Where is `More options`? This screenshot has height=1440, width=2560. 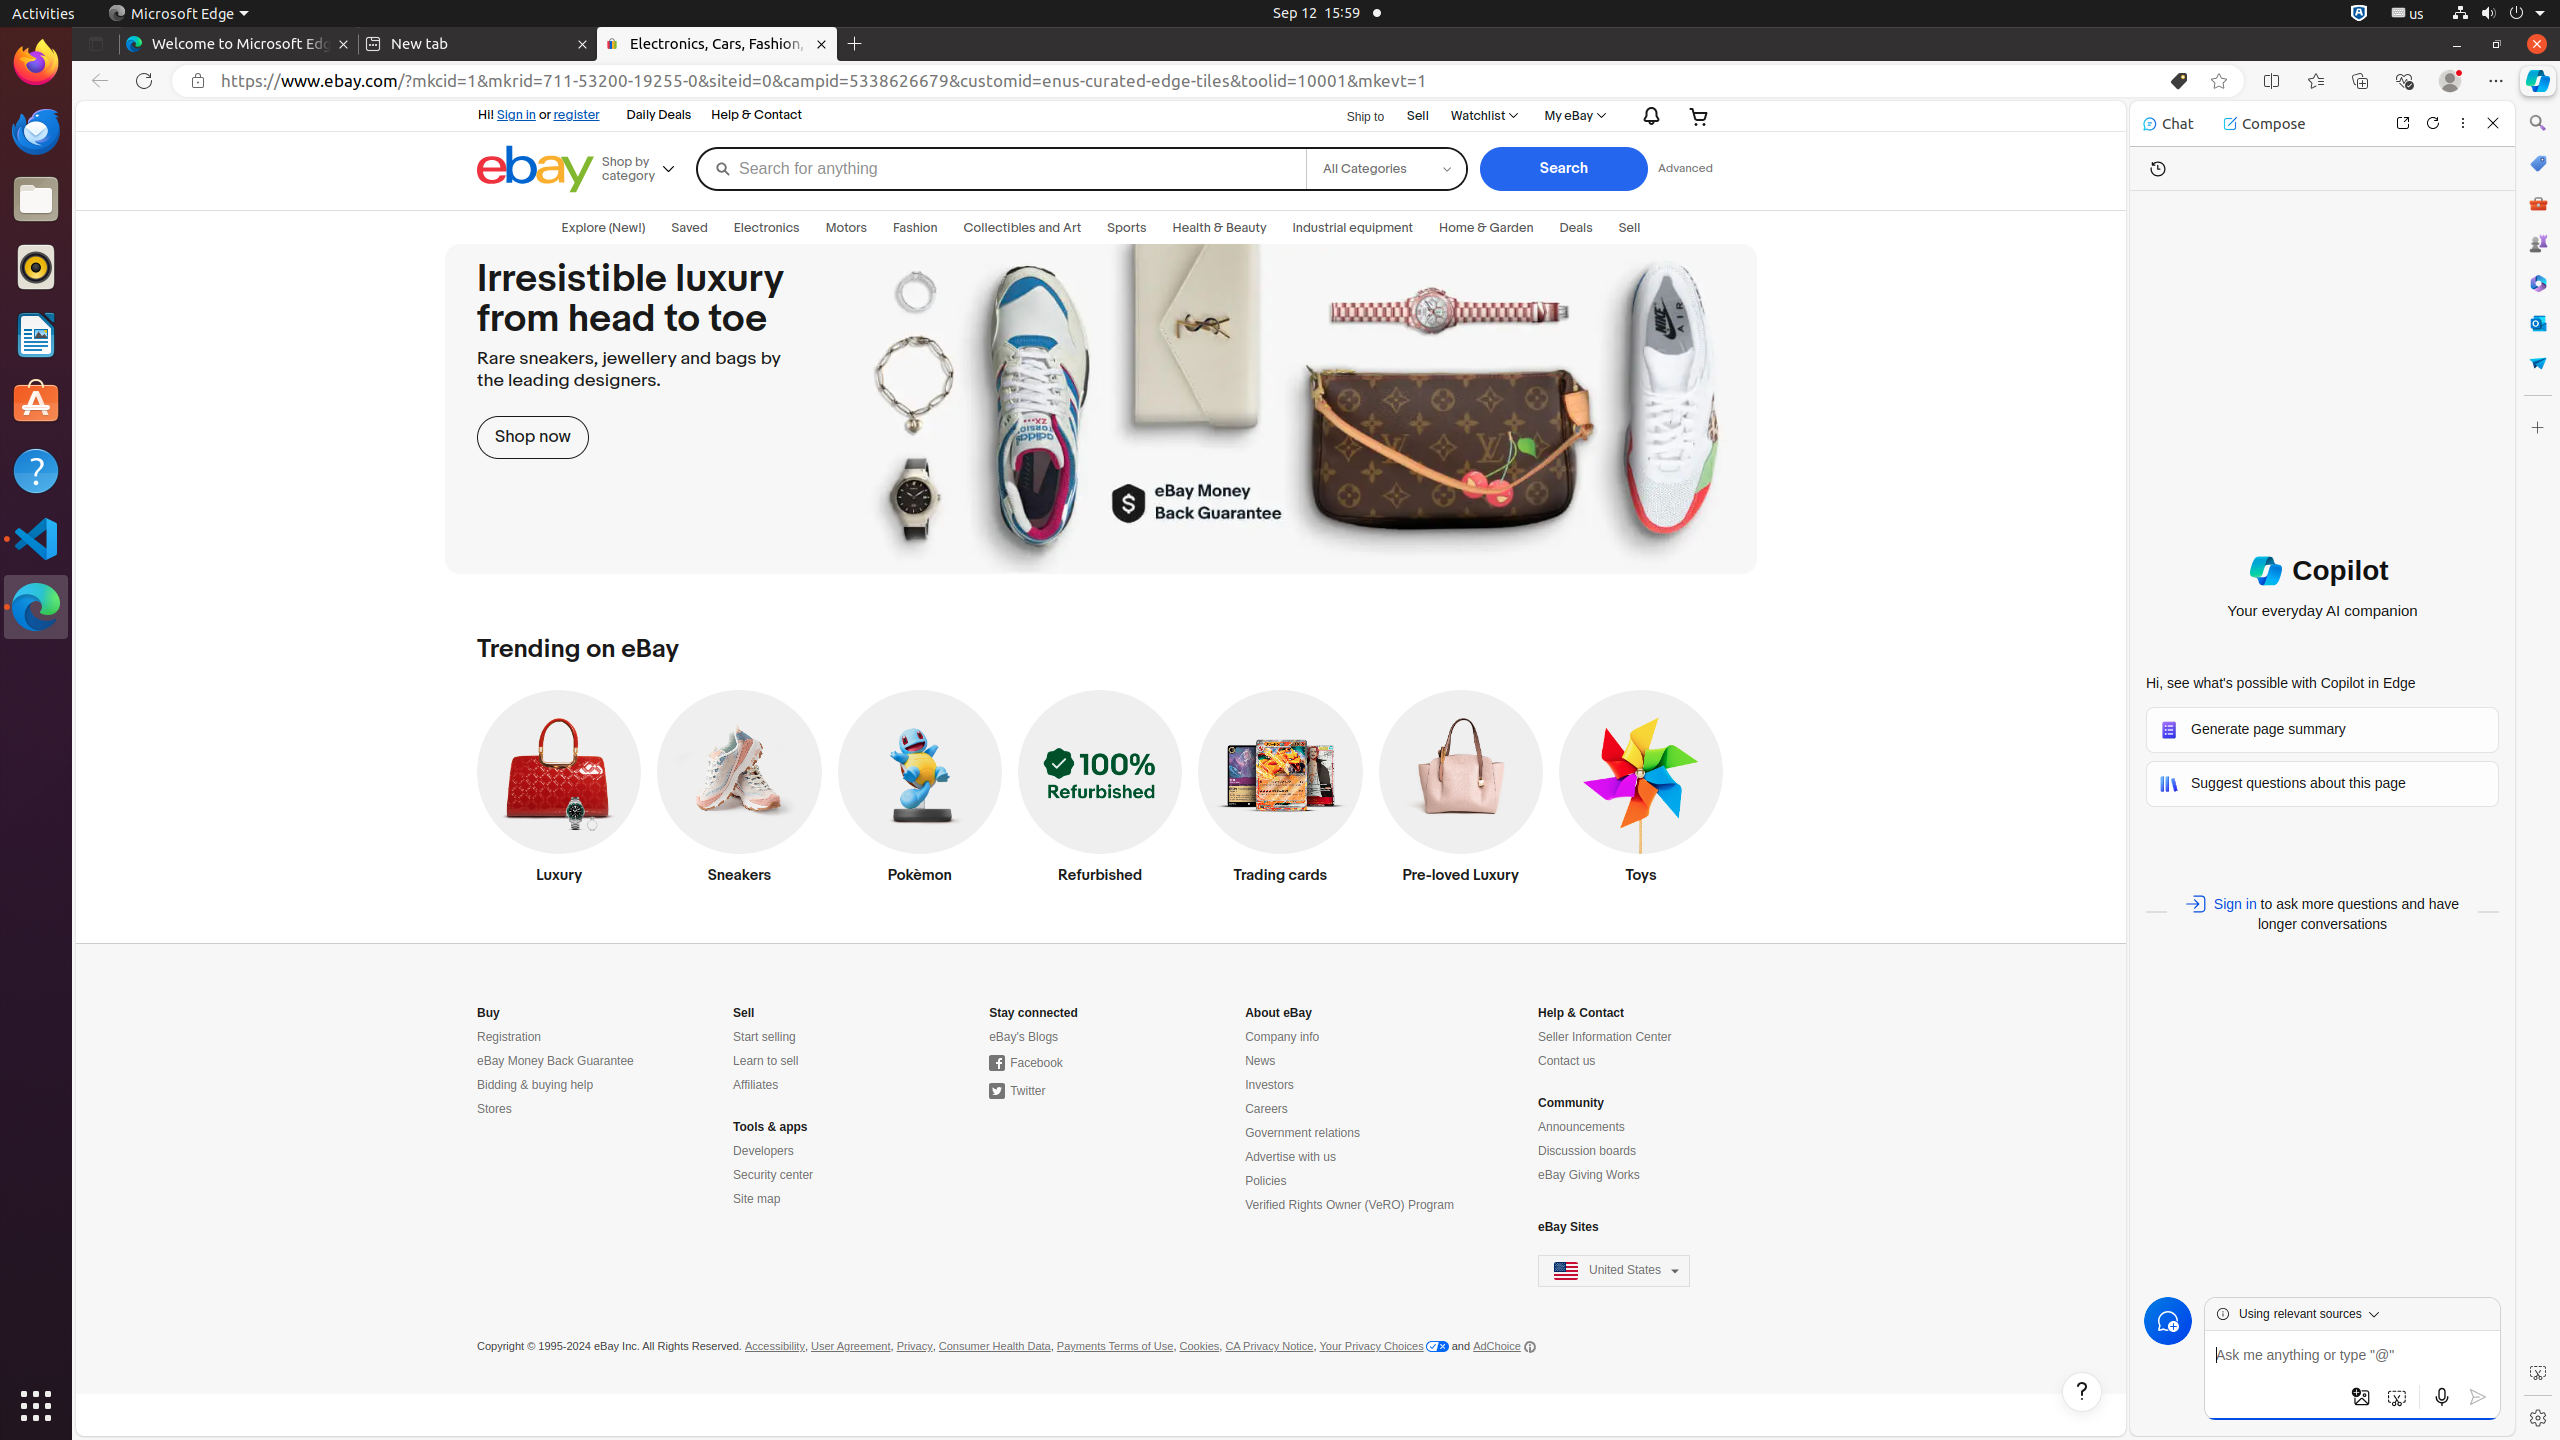 More options is located at coordinates (2463, 122).